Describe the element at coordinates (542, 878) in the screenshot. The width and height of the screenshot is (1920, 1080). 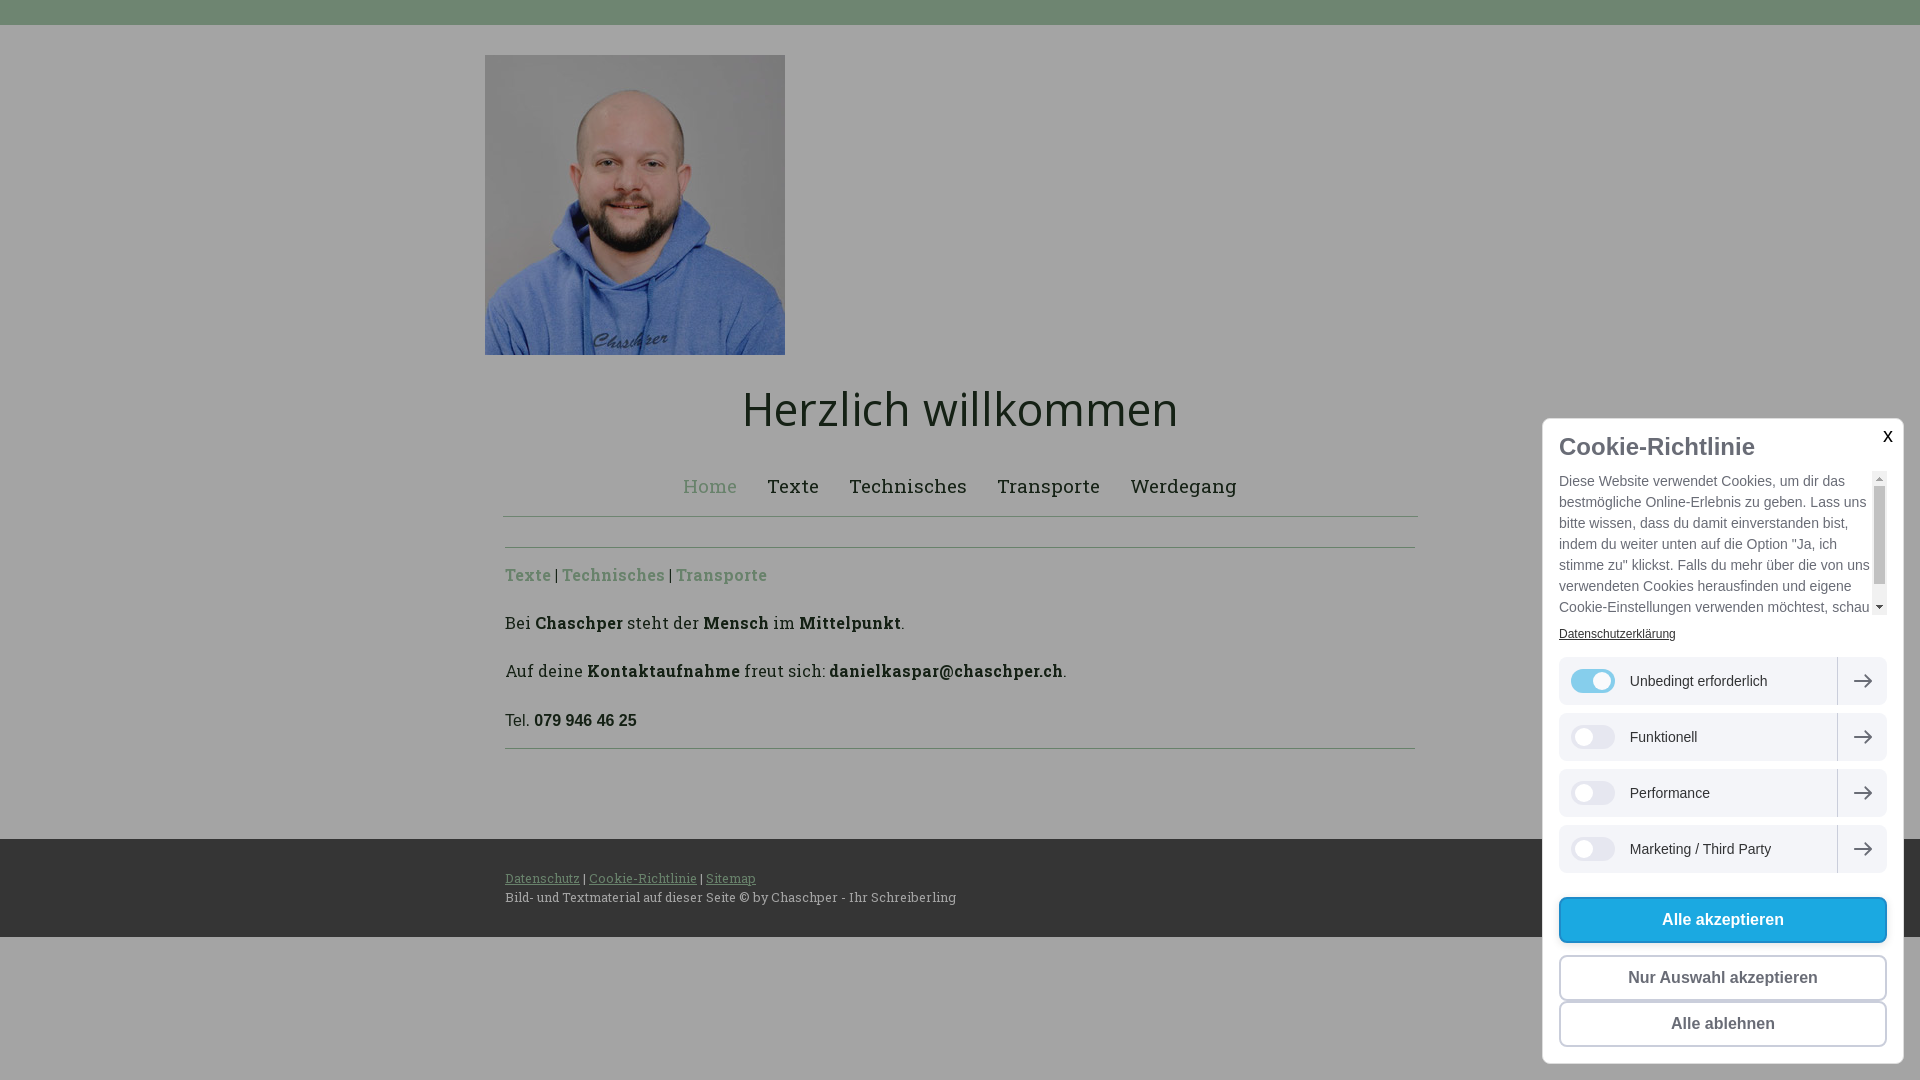
I see `Datenschutz` at that location.